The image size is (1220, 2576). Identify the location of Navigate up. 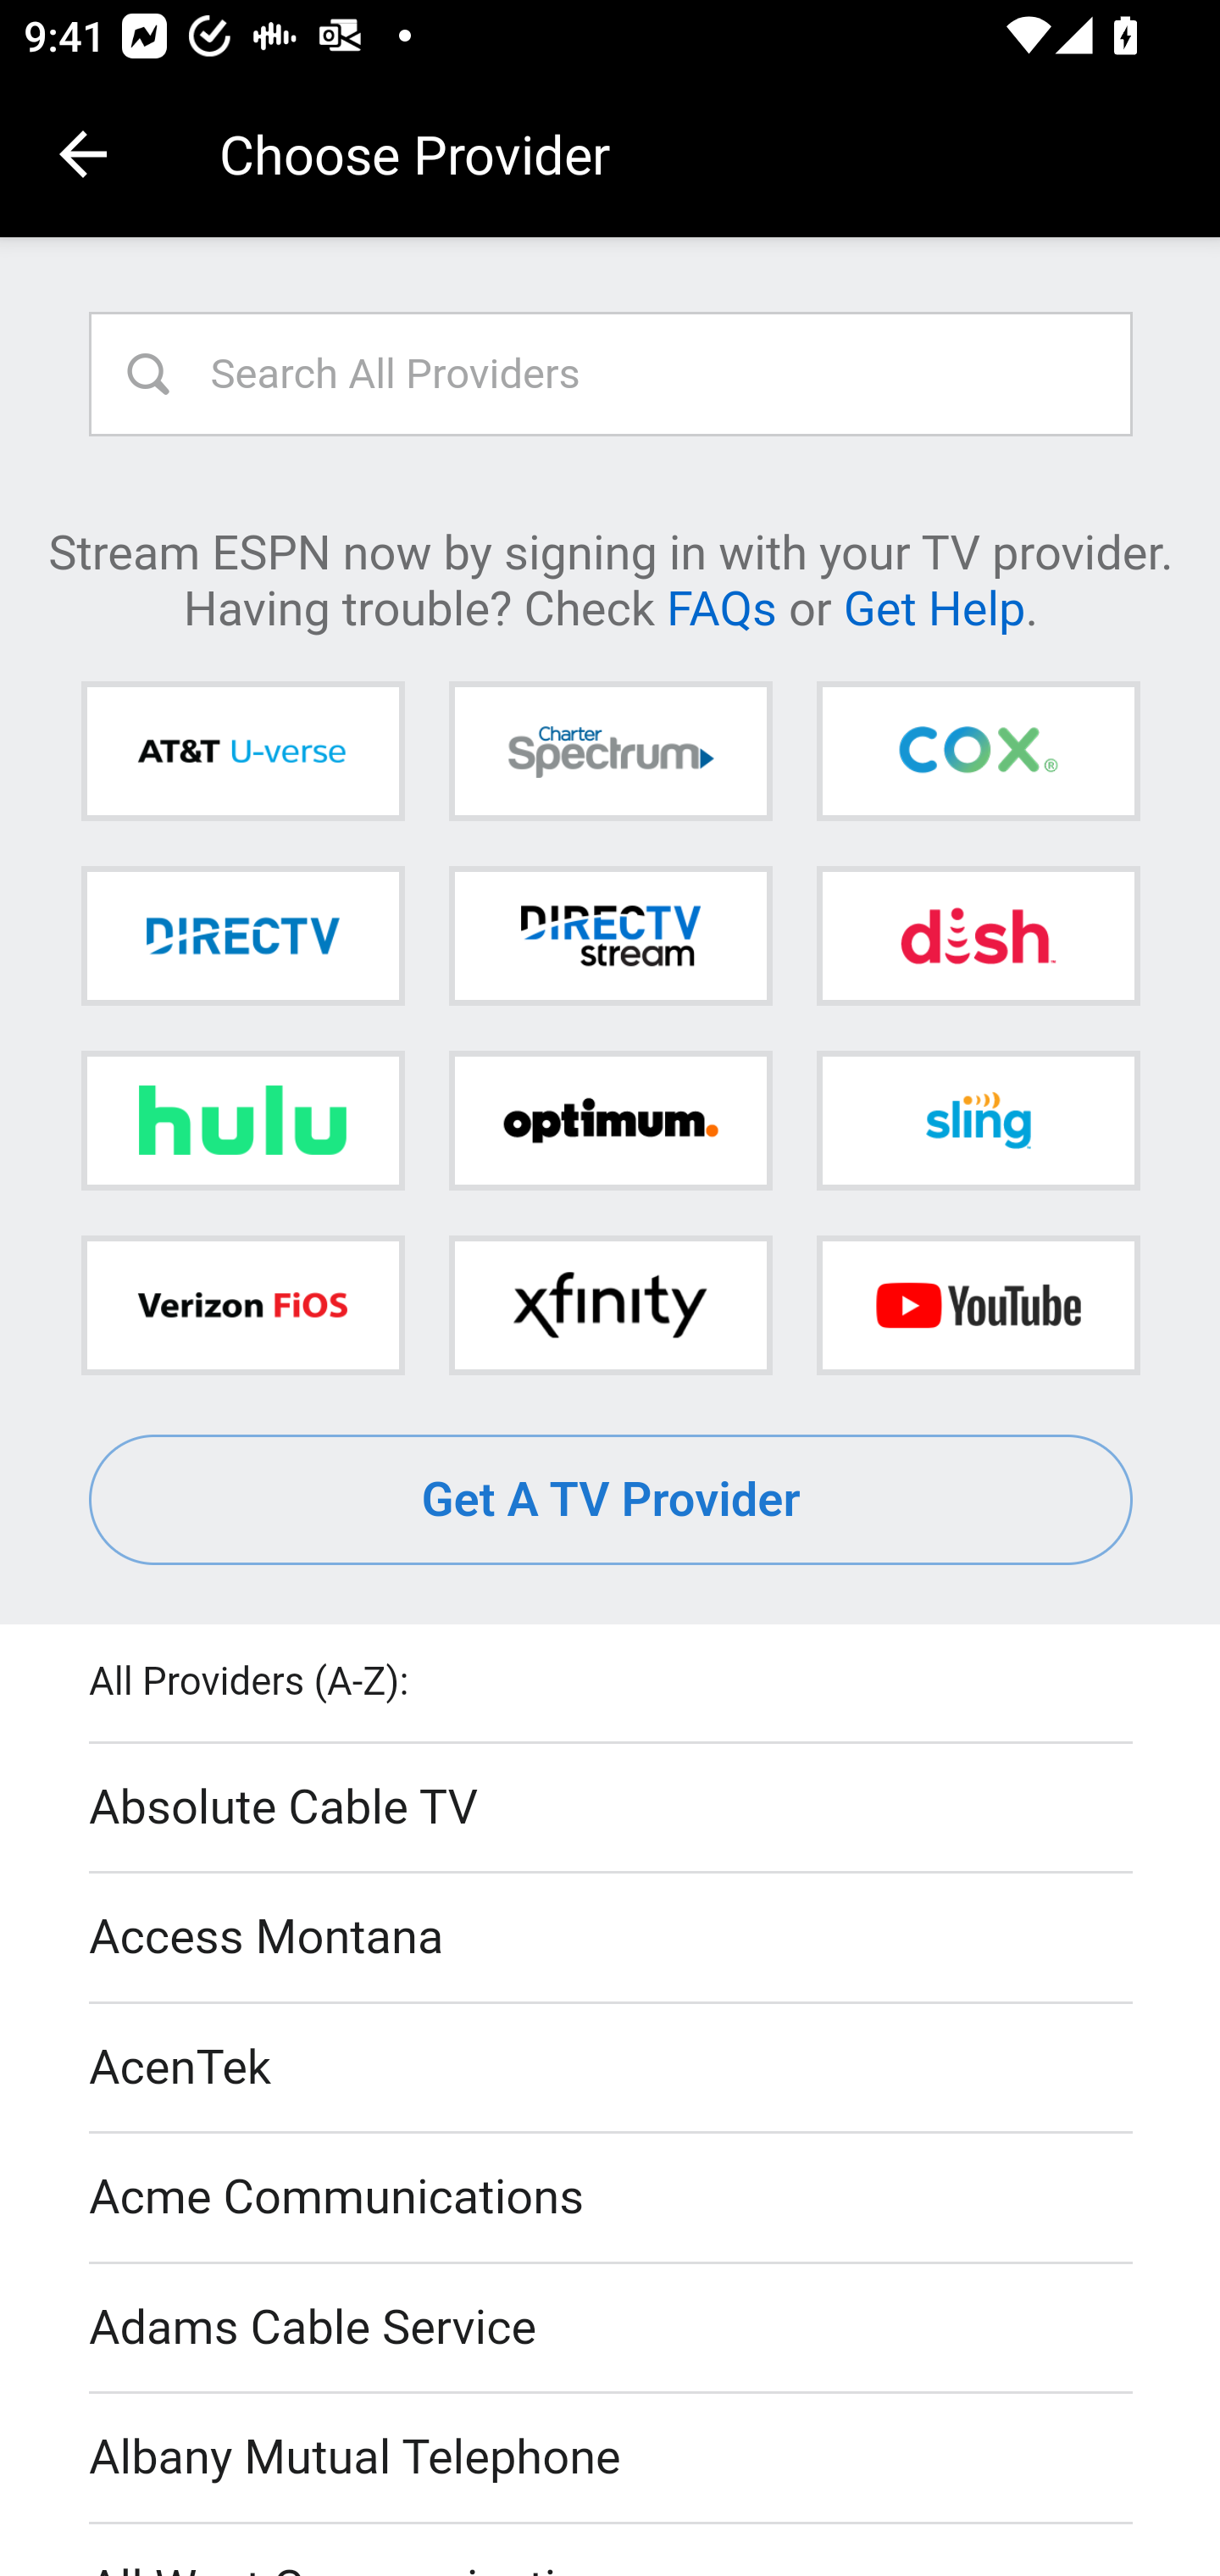
(83, 154).